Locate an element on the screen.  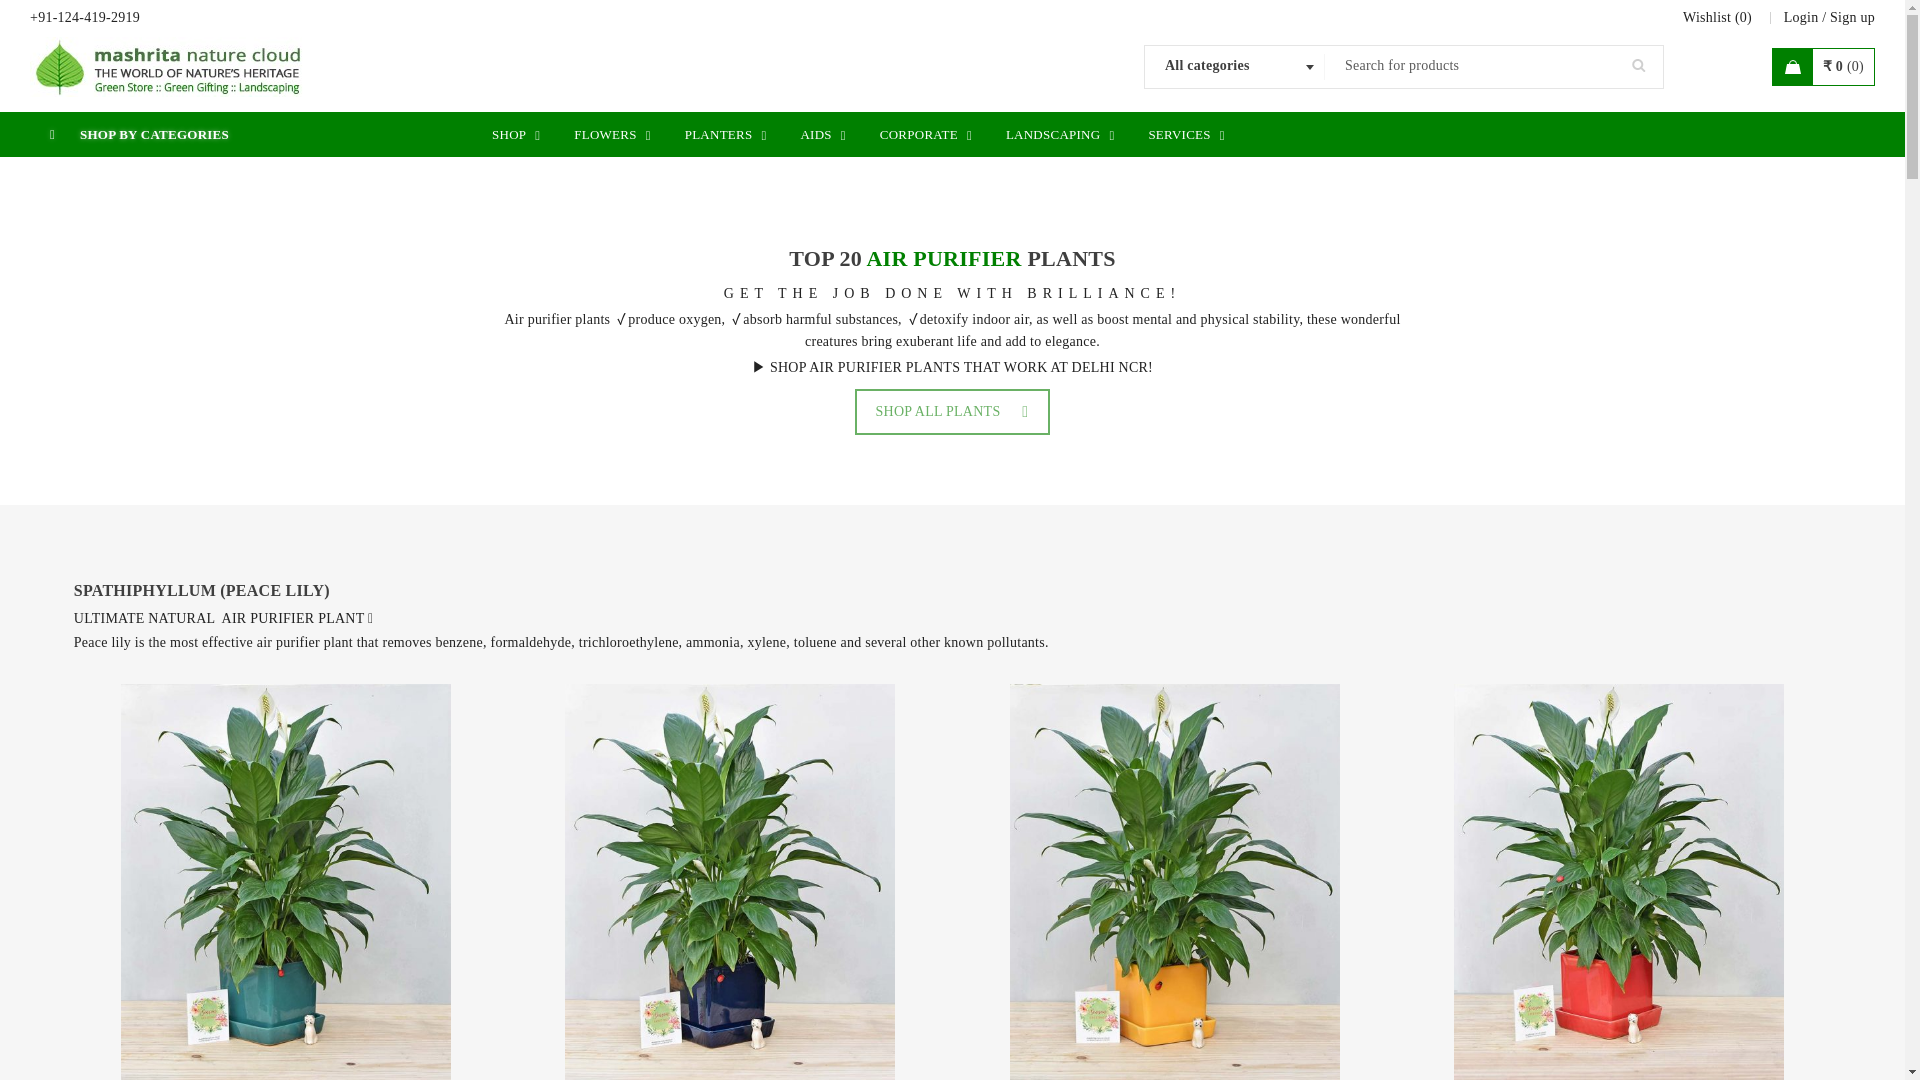
Search is located at coordinates (1638, 65).